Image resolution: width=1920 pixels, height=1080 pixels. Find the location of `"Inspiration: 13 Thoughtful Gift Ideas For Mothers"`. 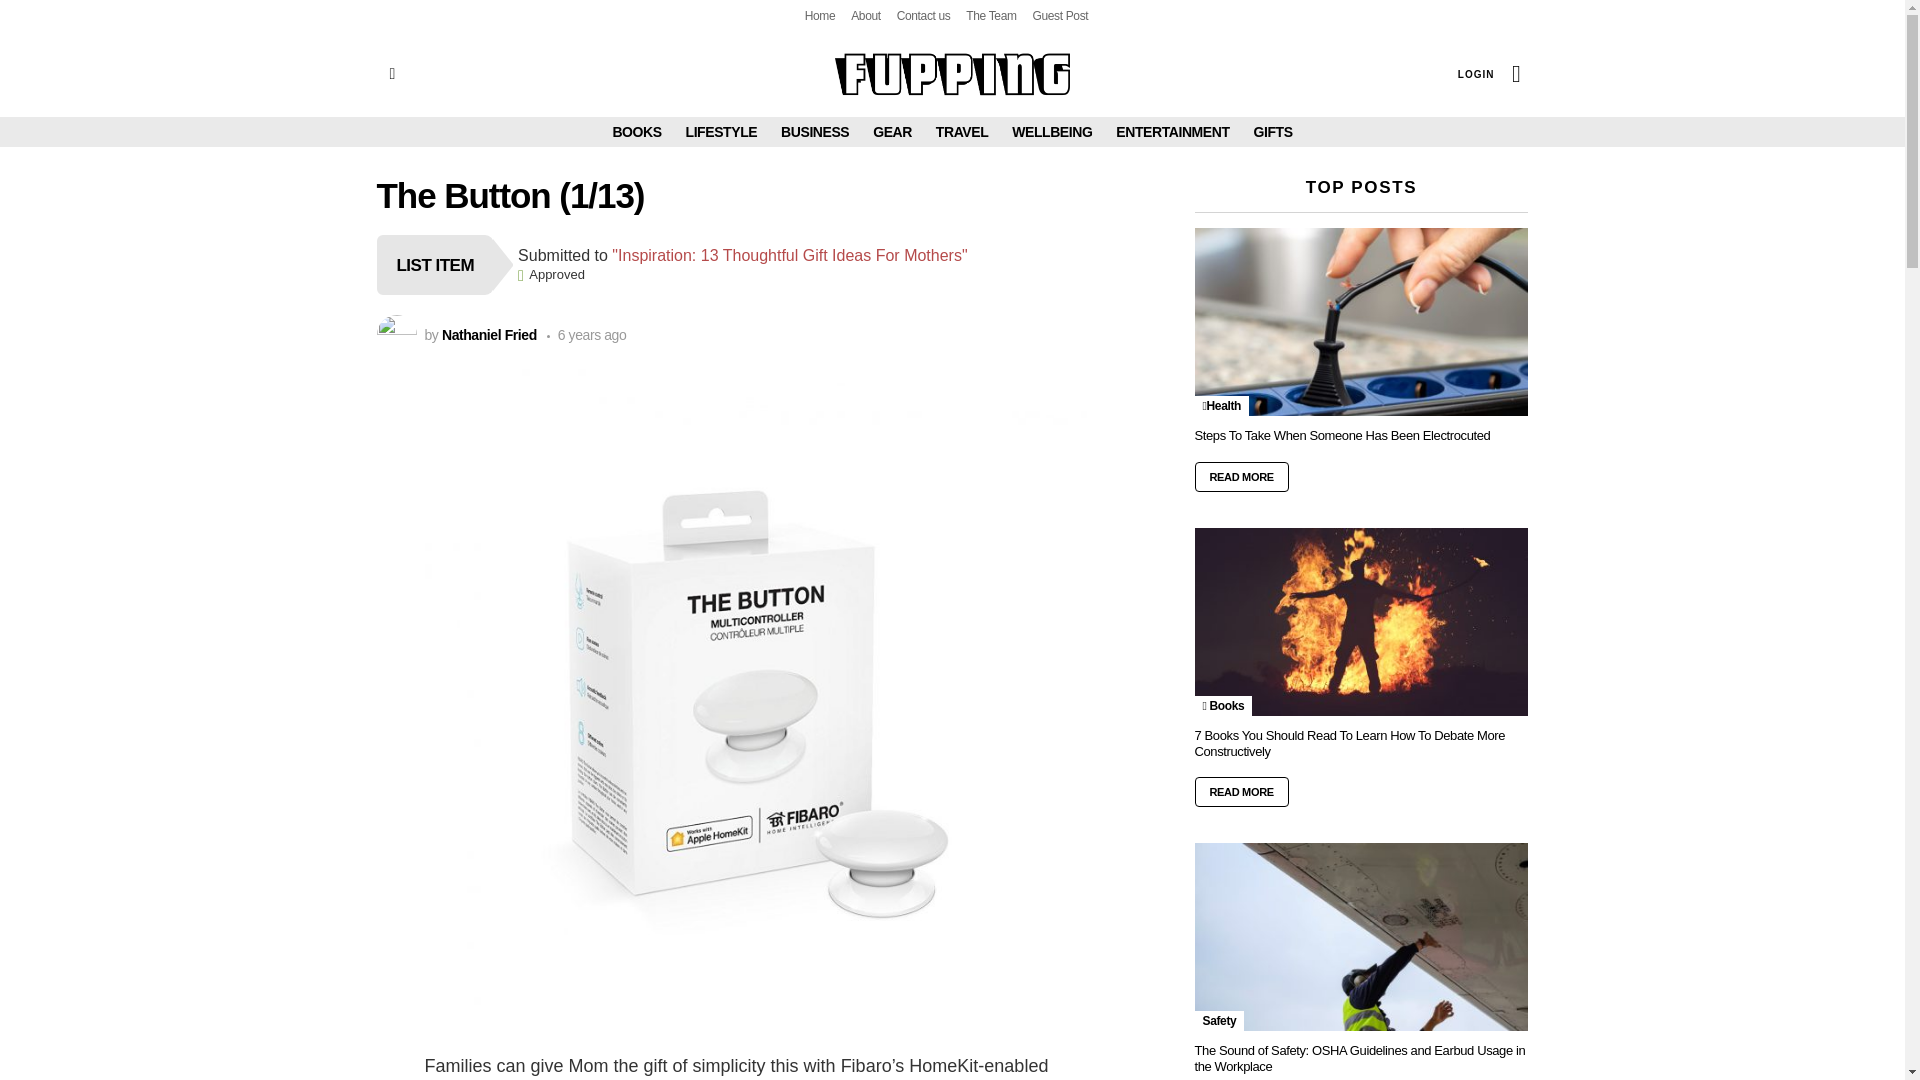

"Inspiration: 13 Thoughtful Gift Ideas For Mothers" is located at coordinates (790, 255).